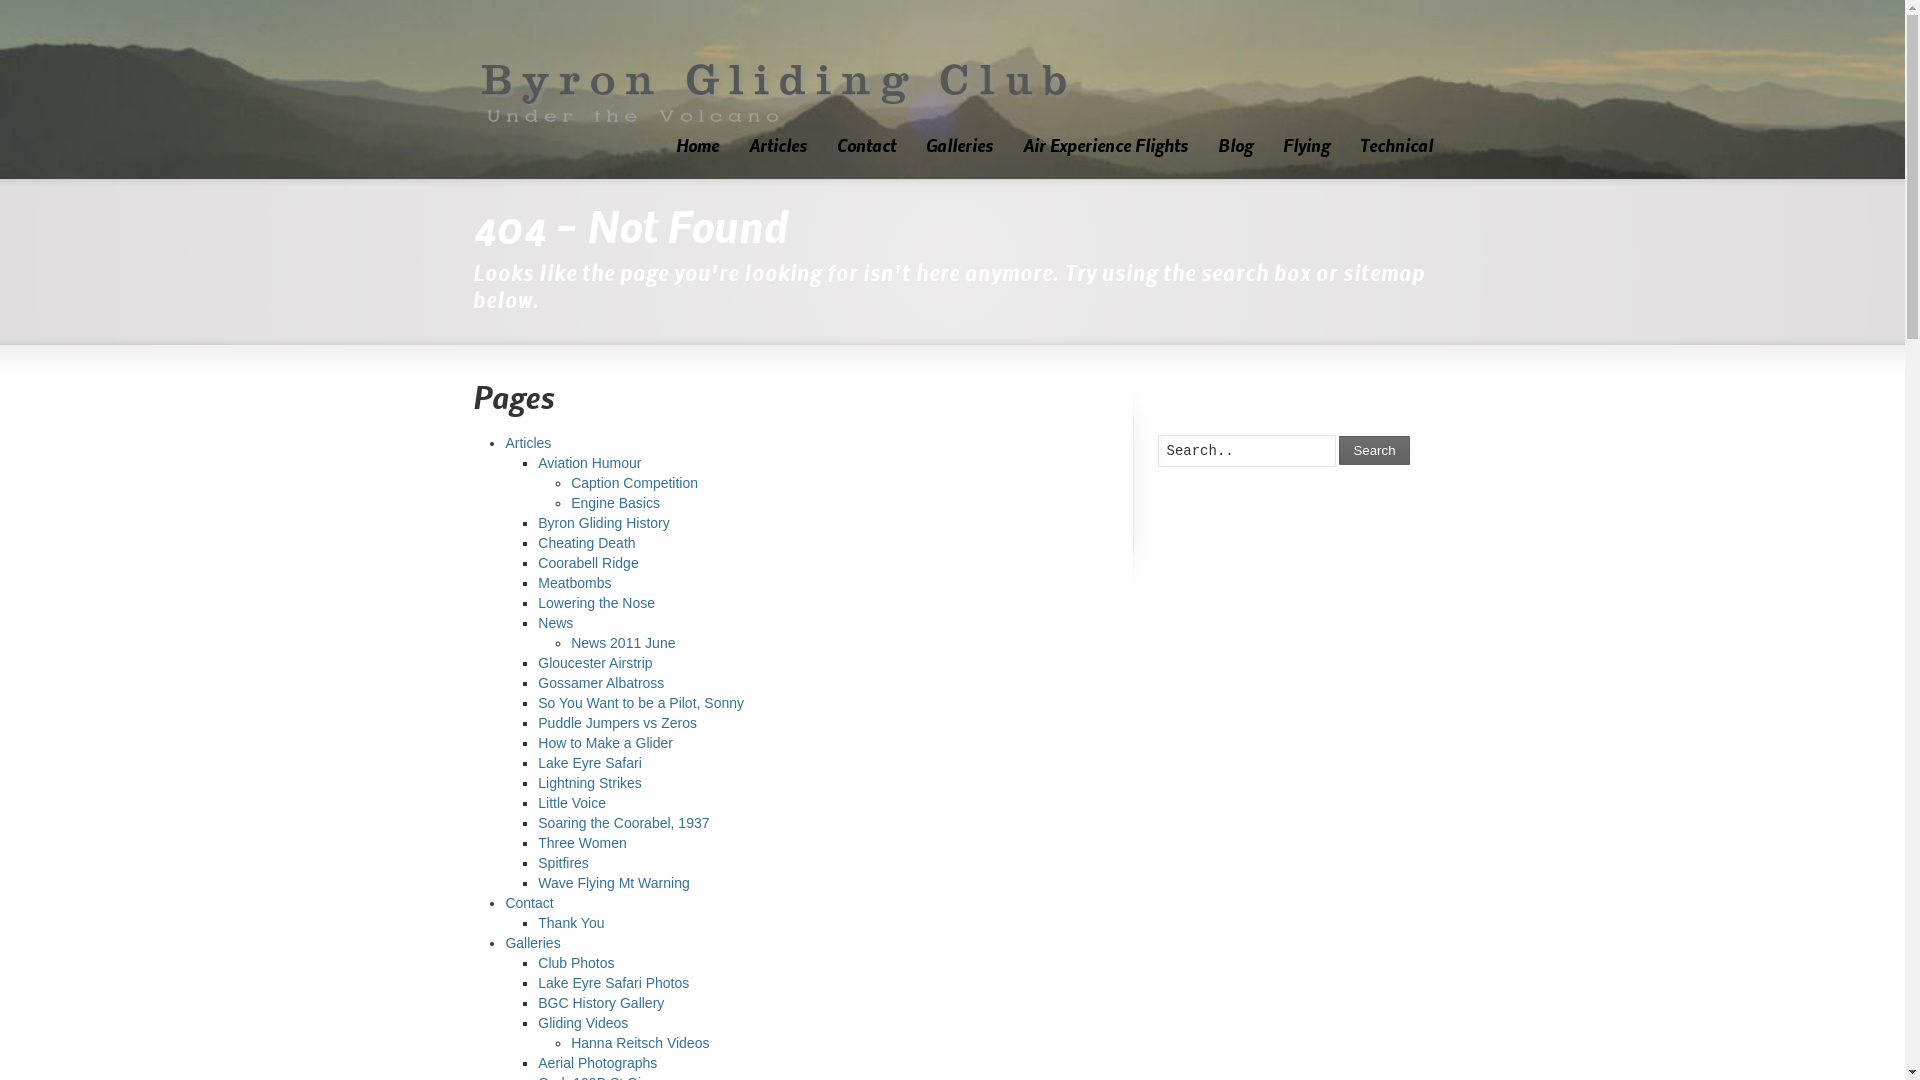  I want to click on Aviation Humour, so click(590, 463).